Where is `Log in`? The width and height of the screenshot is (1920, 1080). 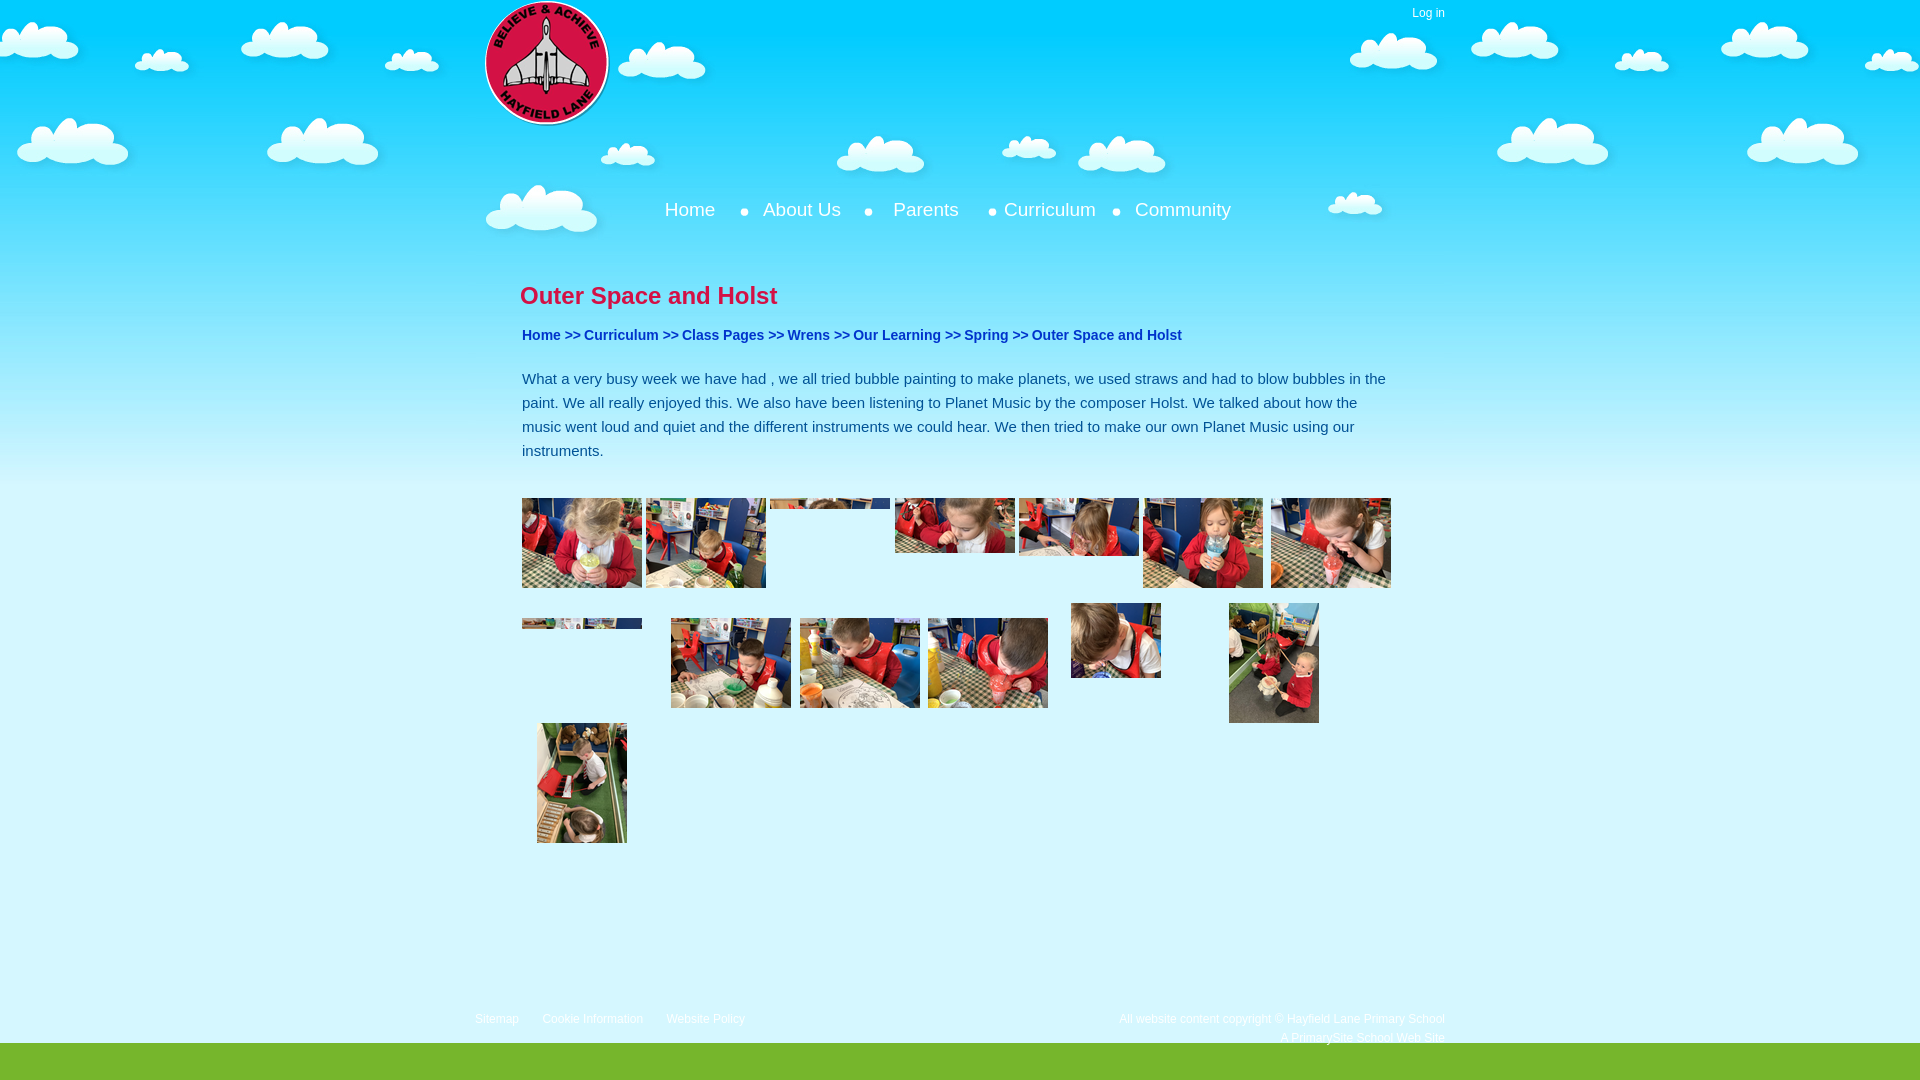
Log in is located at coordinates (1428, 14).